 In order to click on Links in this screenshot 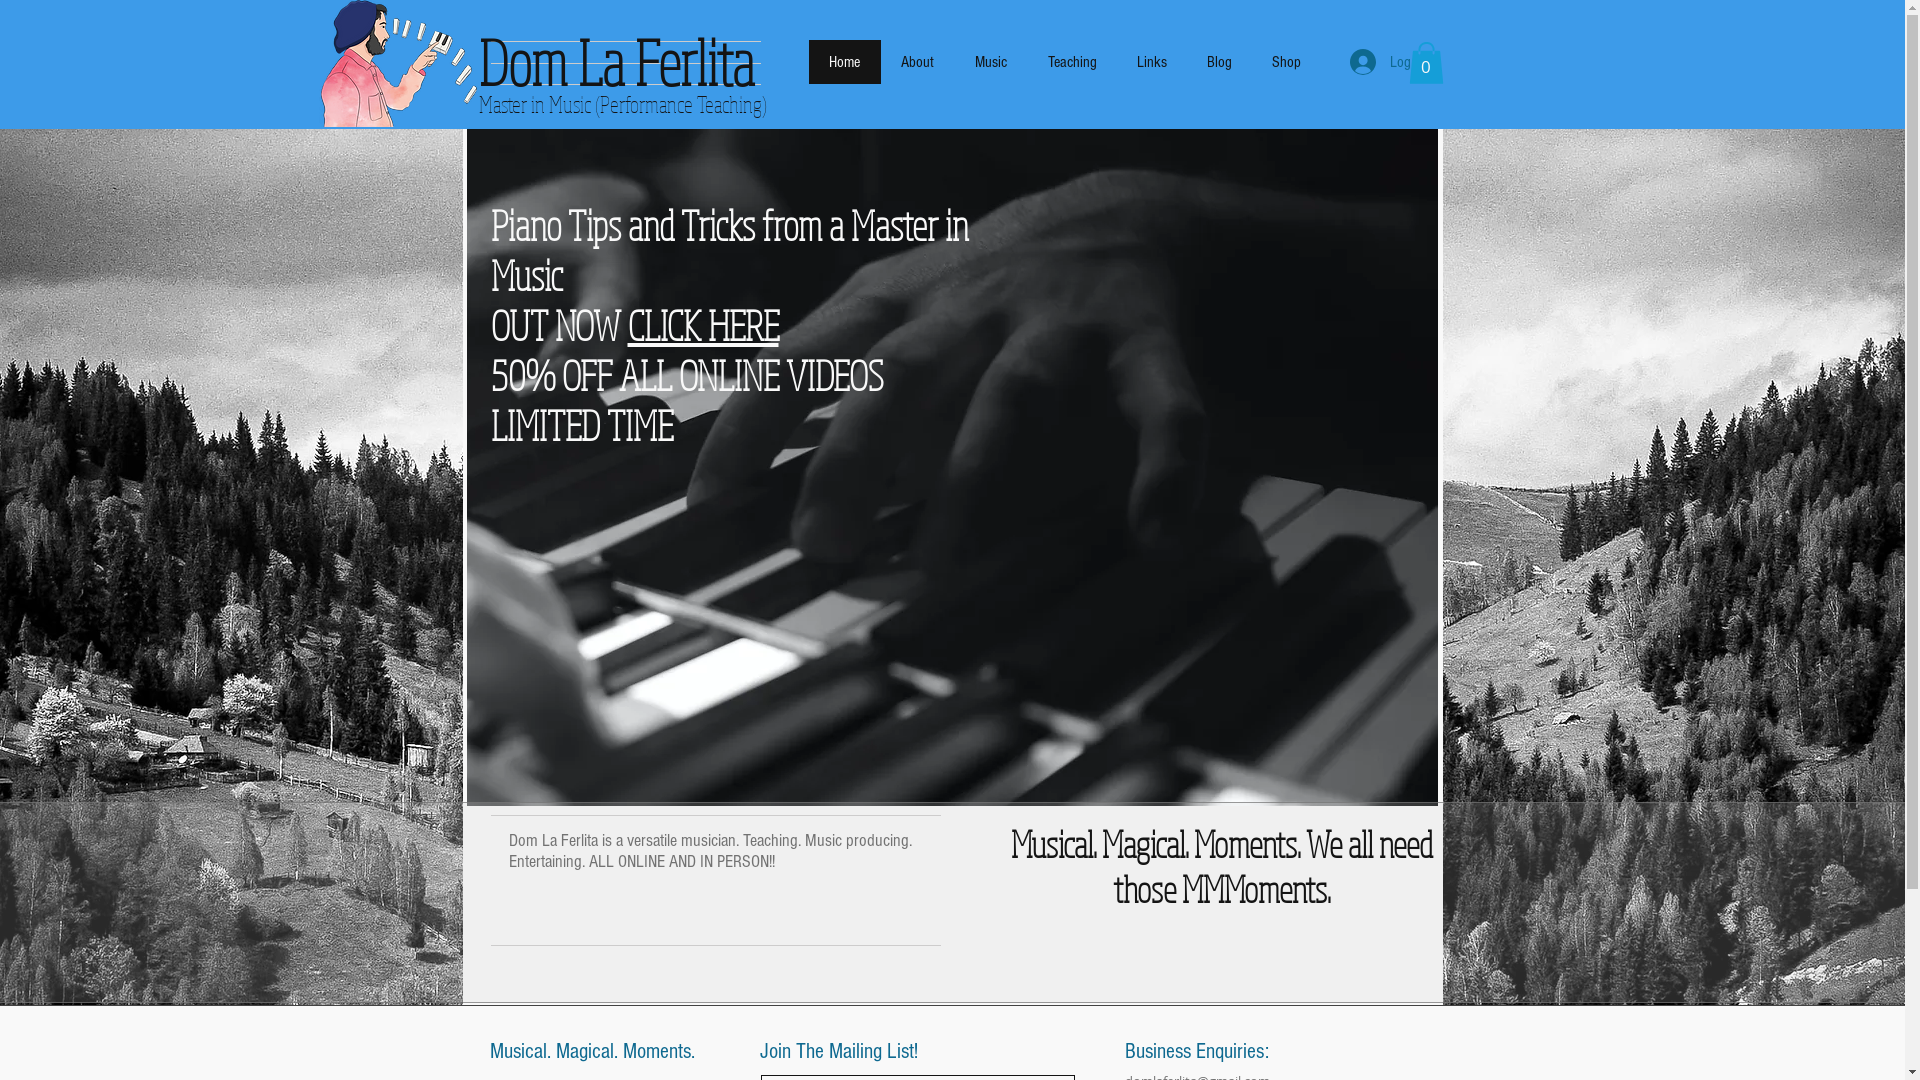, I will do `click(1151, 62)`.